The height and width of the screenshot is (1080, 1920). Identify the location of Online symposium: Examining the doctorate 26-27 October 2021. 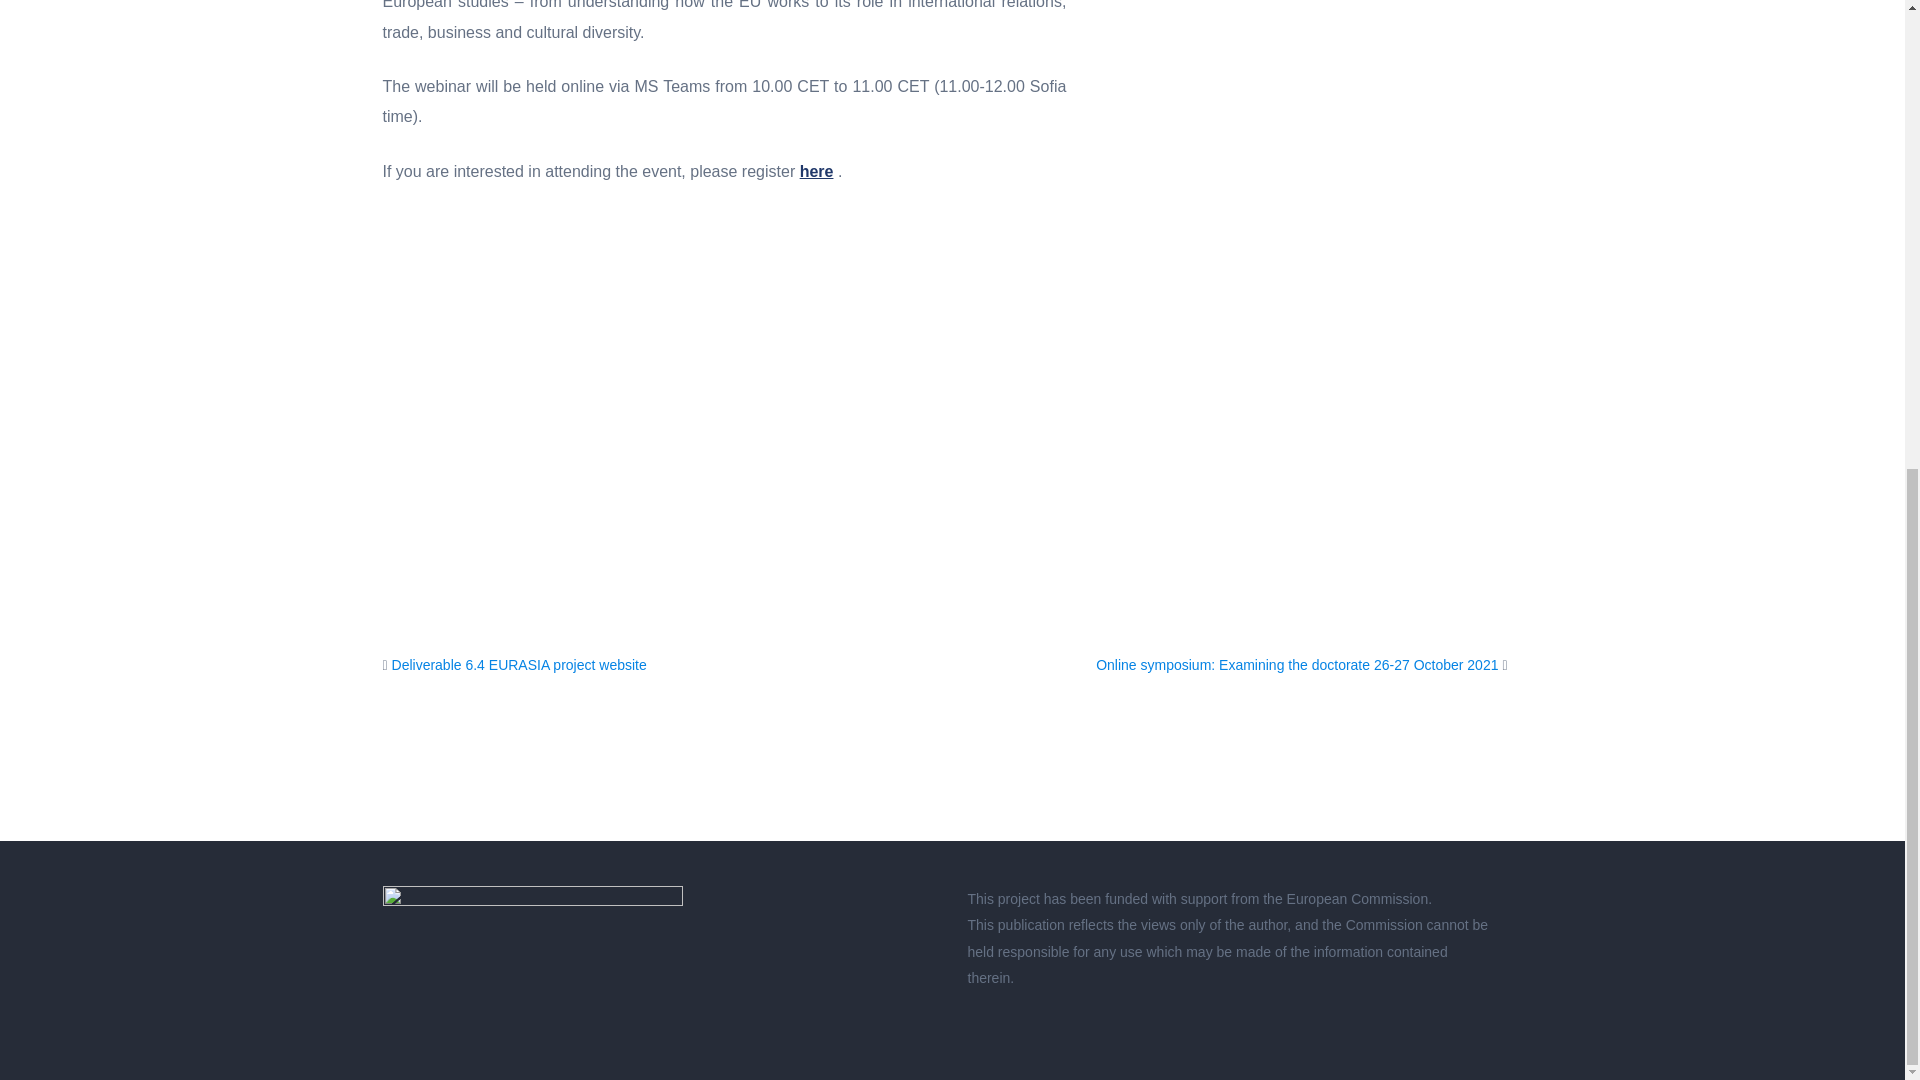
(1296, 664).